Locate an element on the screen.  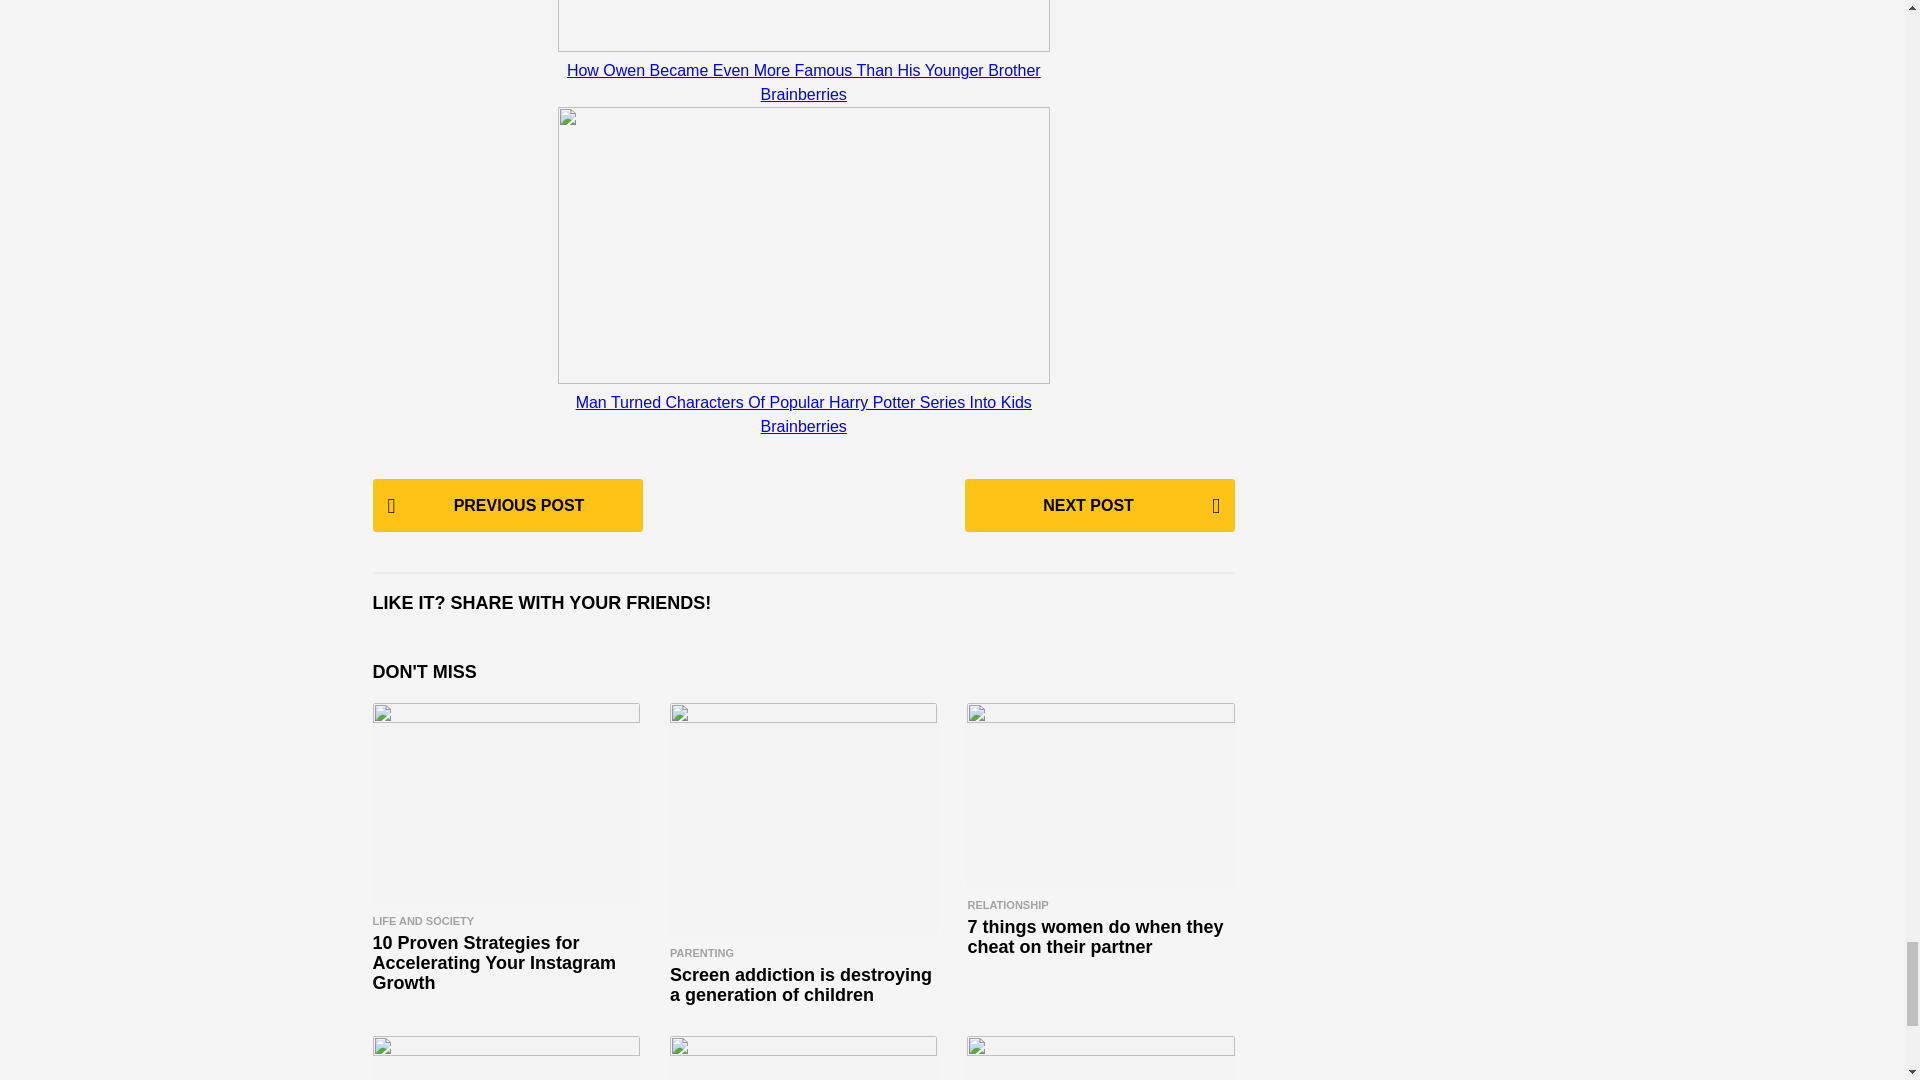
LIFE AND SOCIETY is located at coordinates (423, 920).